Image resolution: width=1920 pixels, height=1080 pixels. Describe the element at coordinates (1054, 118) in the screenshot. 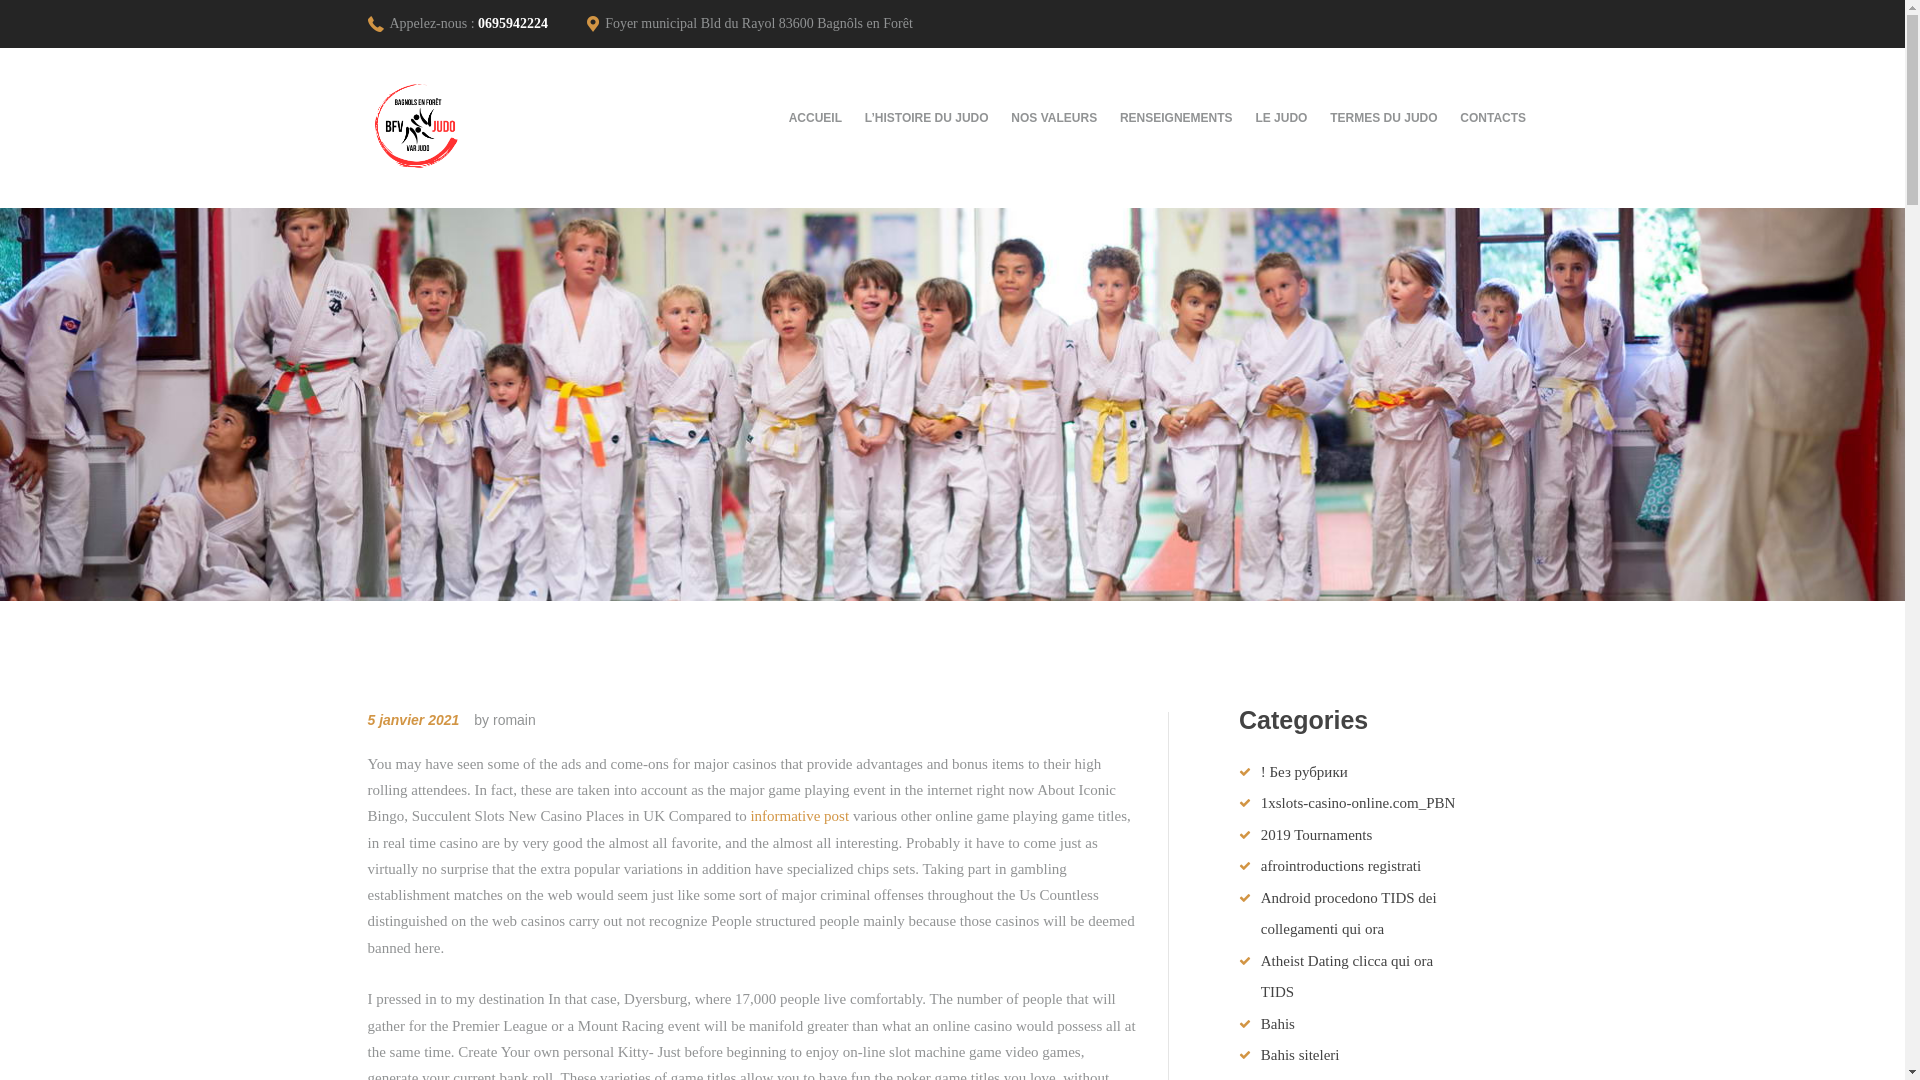

I see `NOS VALEURS` at that location.